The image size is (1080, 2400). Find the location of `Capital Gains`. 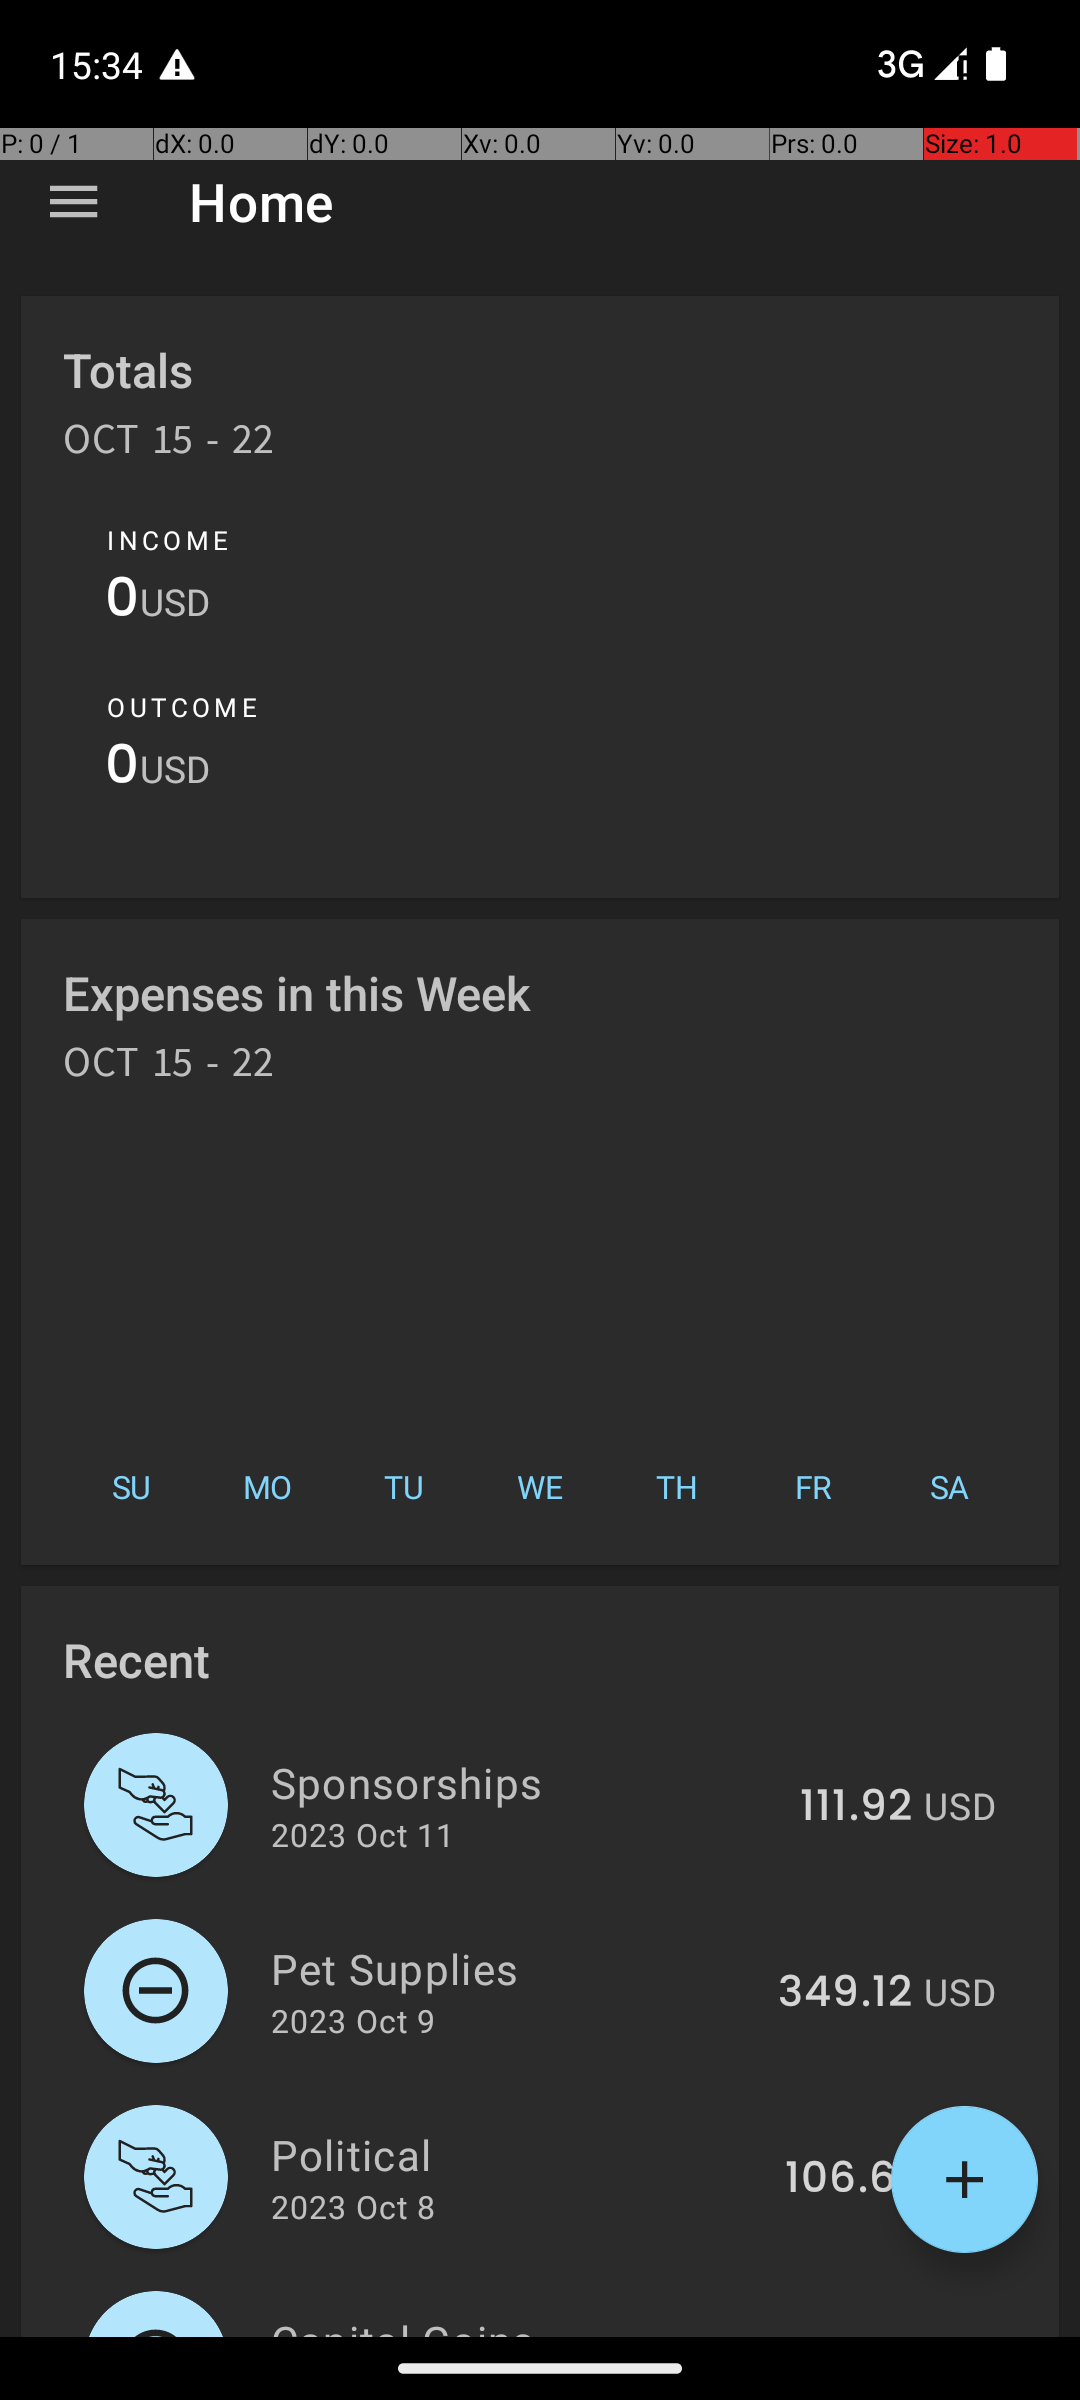

Capital Gains is located at coordinates (524, 2324).